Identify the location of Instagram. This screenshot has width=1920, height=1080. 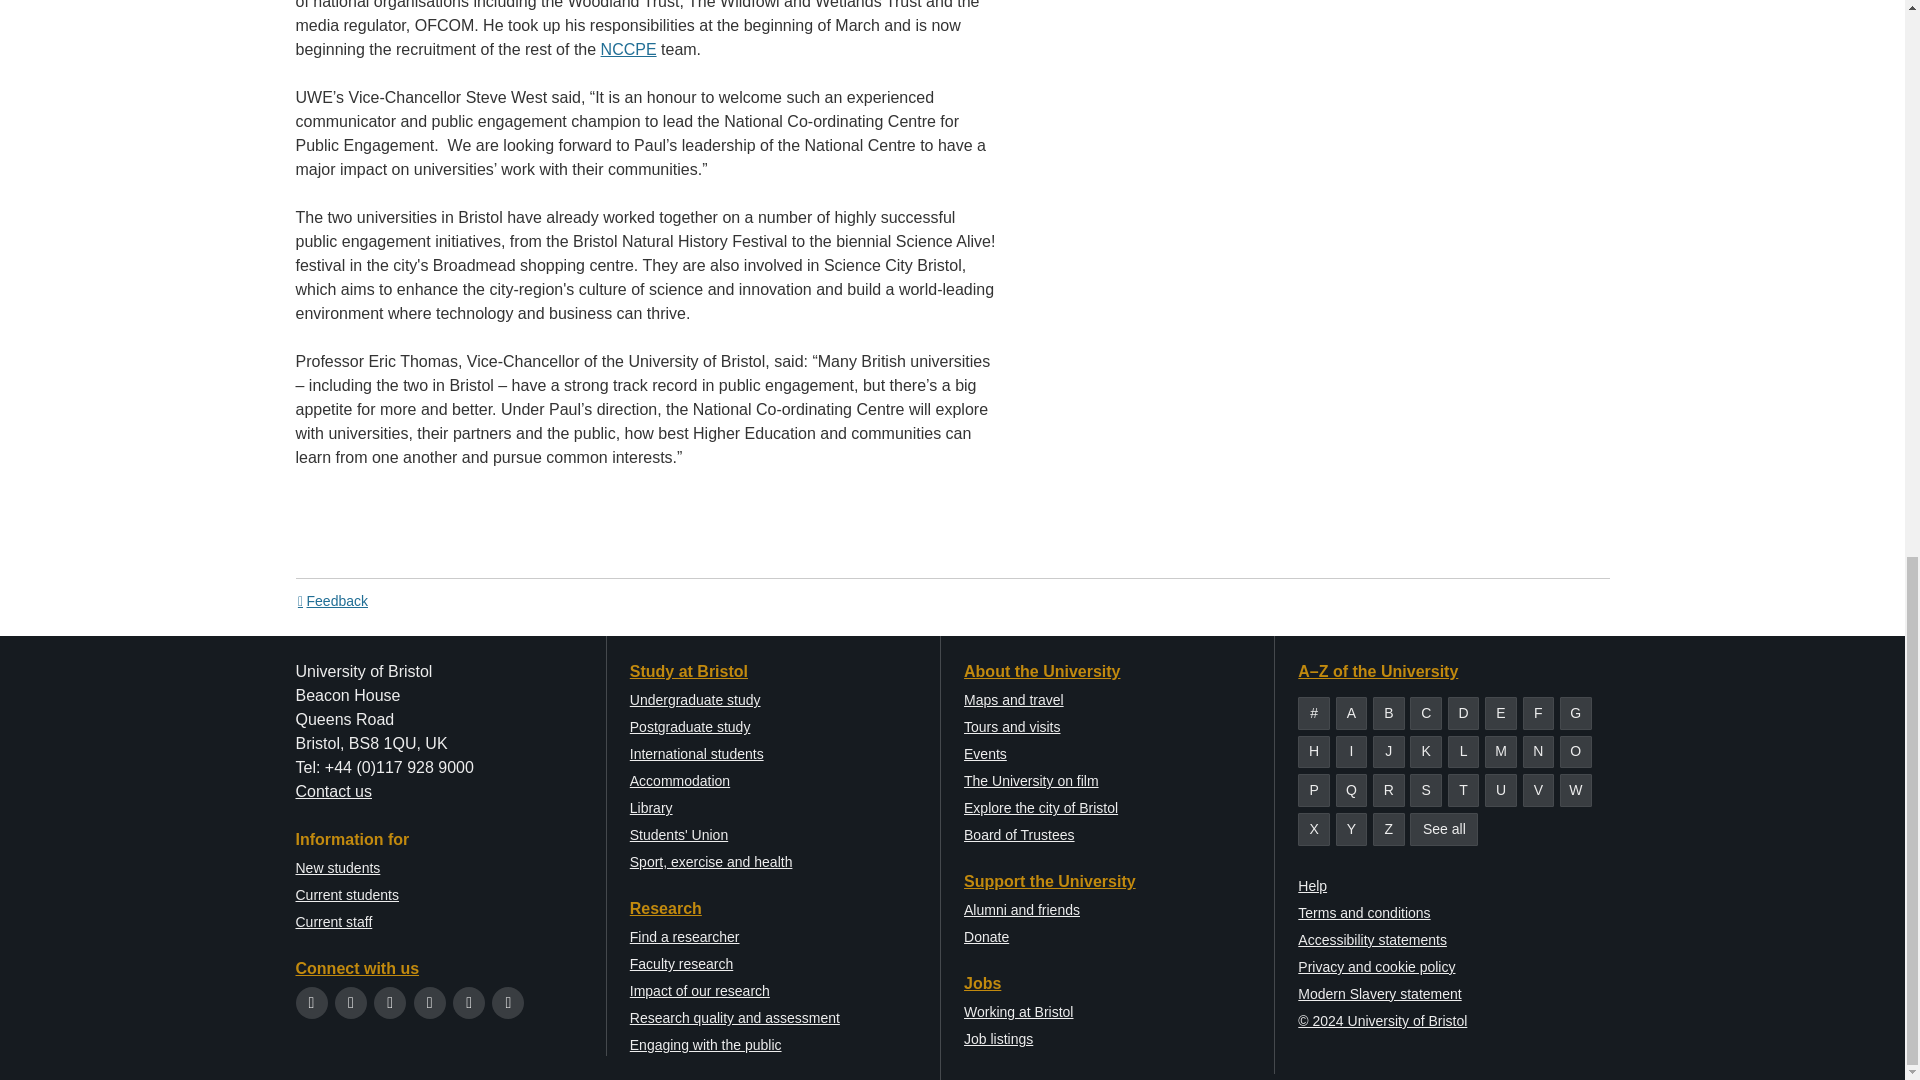
(390, 1002).